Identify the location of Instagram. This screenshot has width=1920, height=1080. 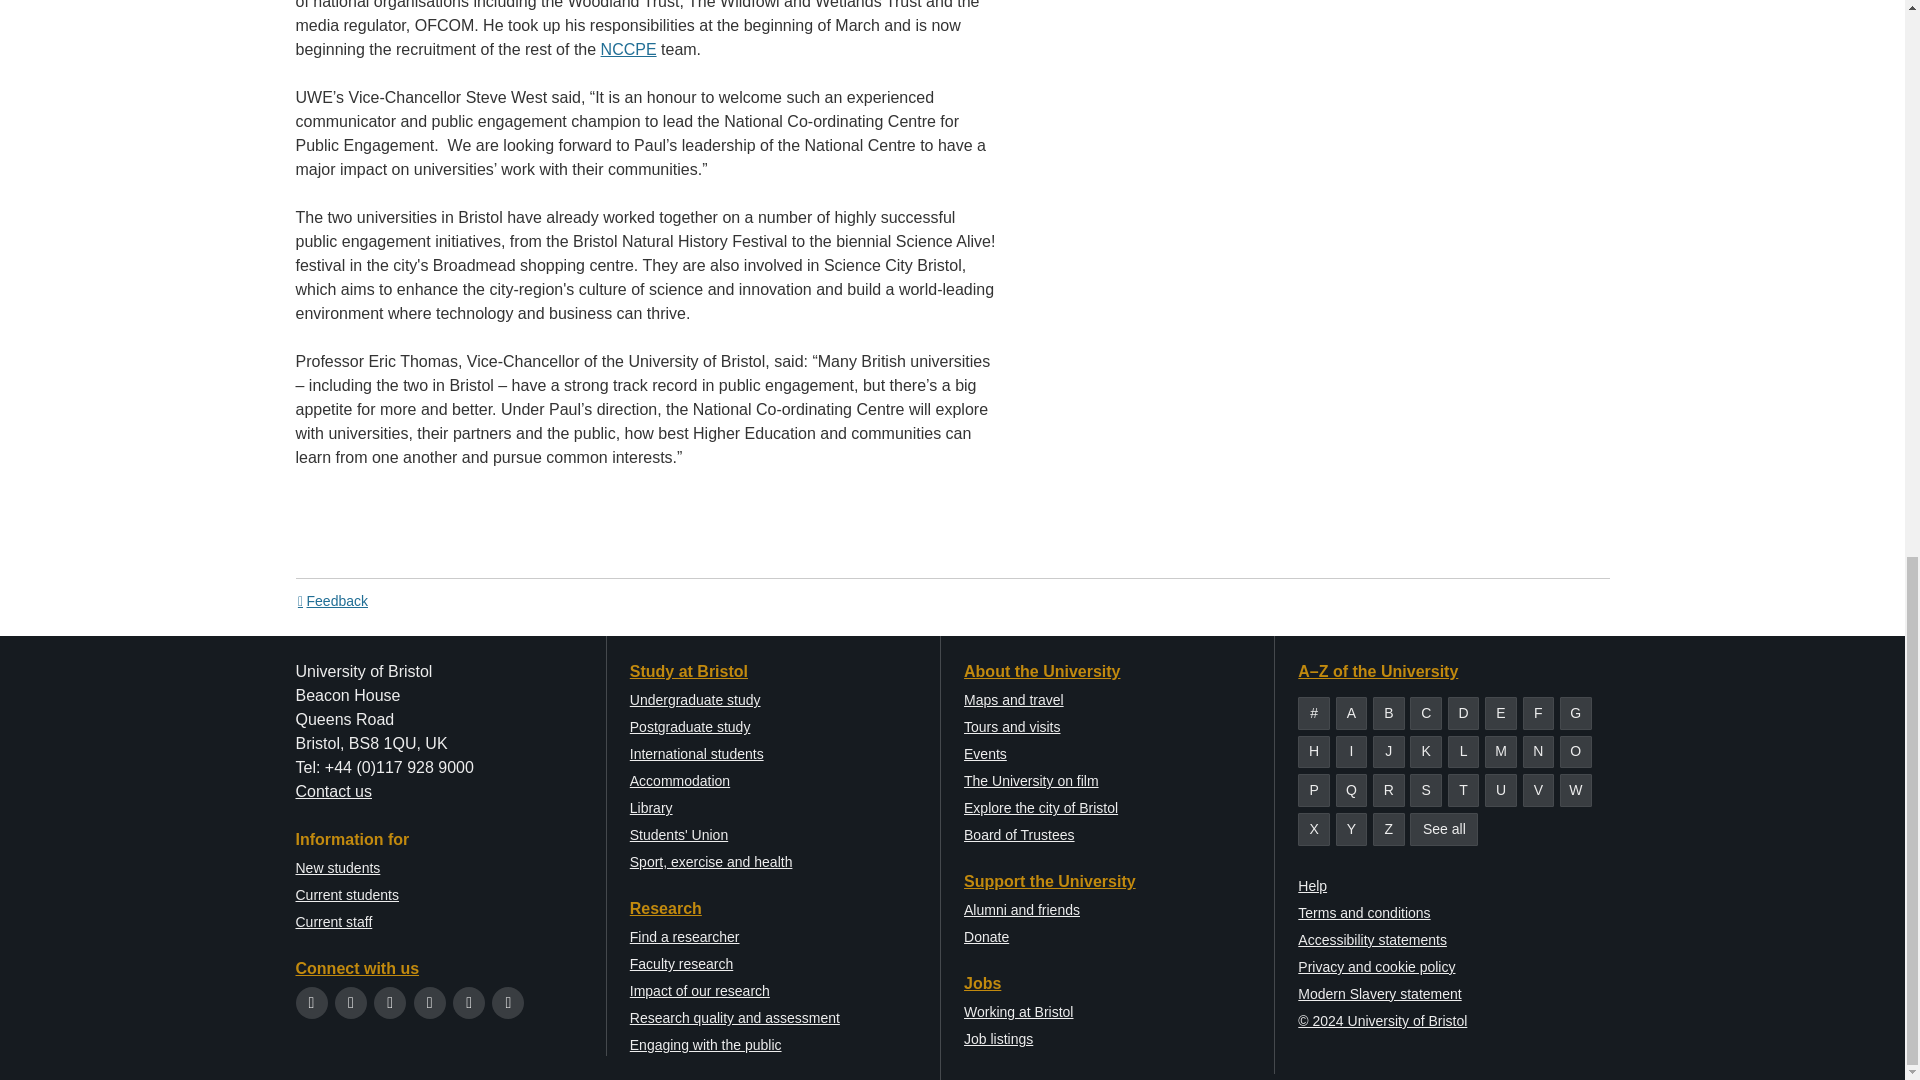
(390, 1002).